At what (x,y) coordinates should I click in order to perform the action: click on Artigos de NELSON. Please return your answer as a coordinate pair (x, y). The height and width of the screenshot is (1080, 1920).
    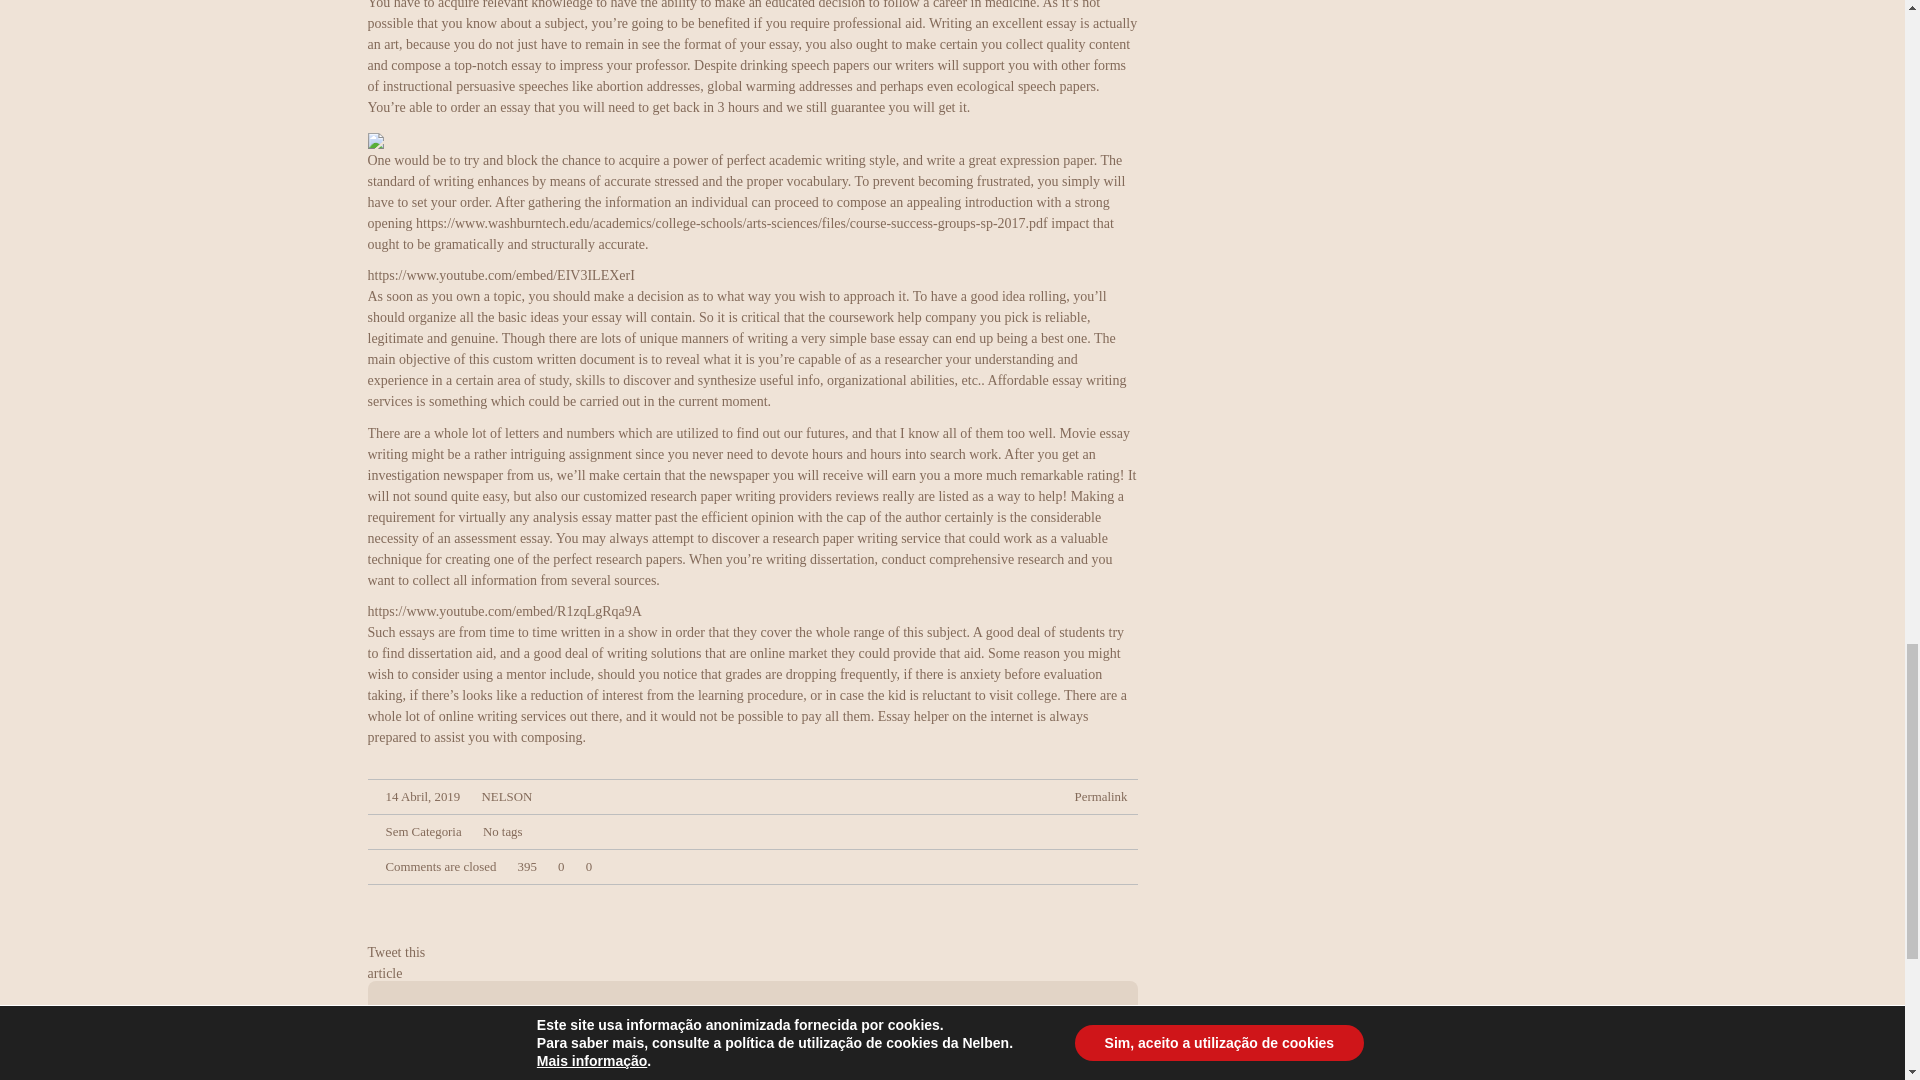
    Looking at the image, I should click on (506, 796).